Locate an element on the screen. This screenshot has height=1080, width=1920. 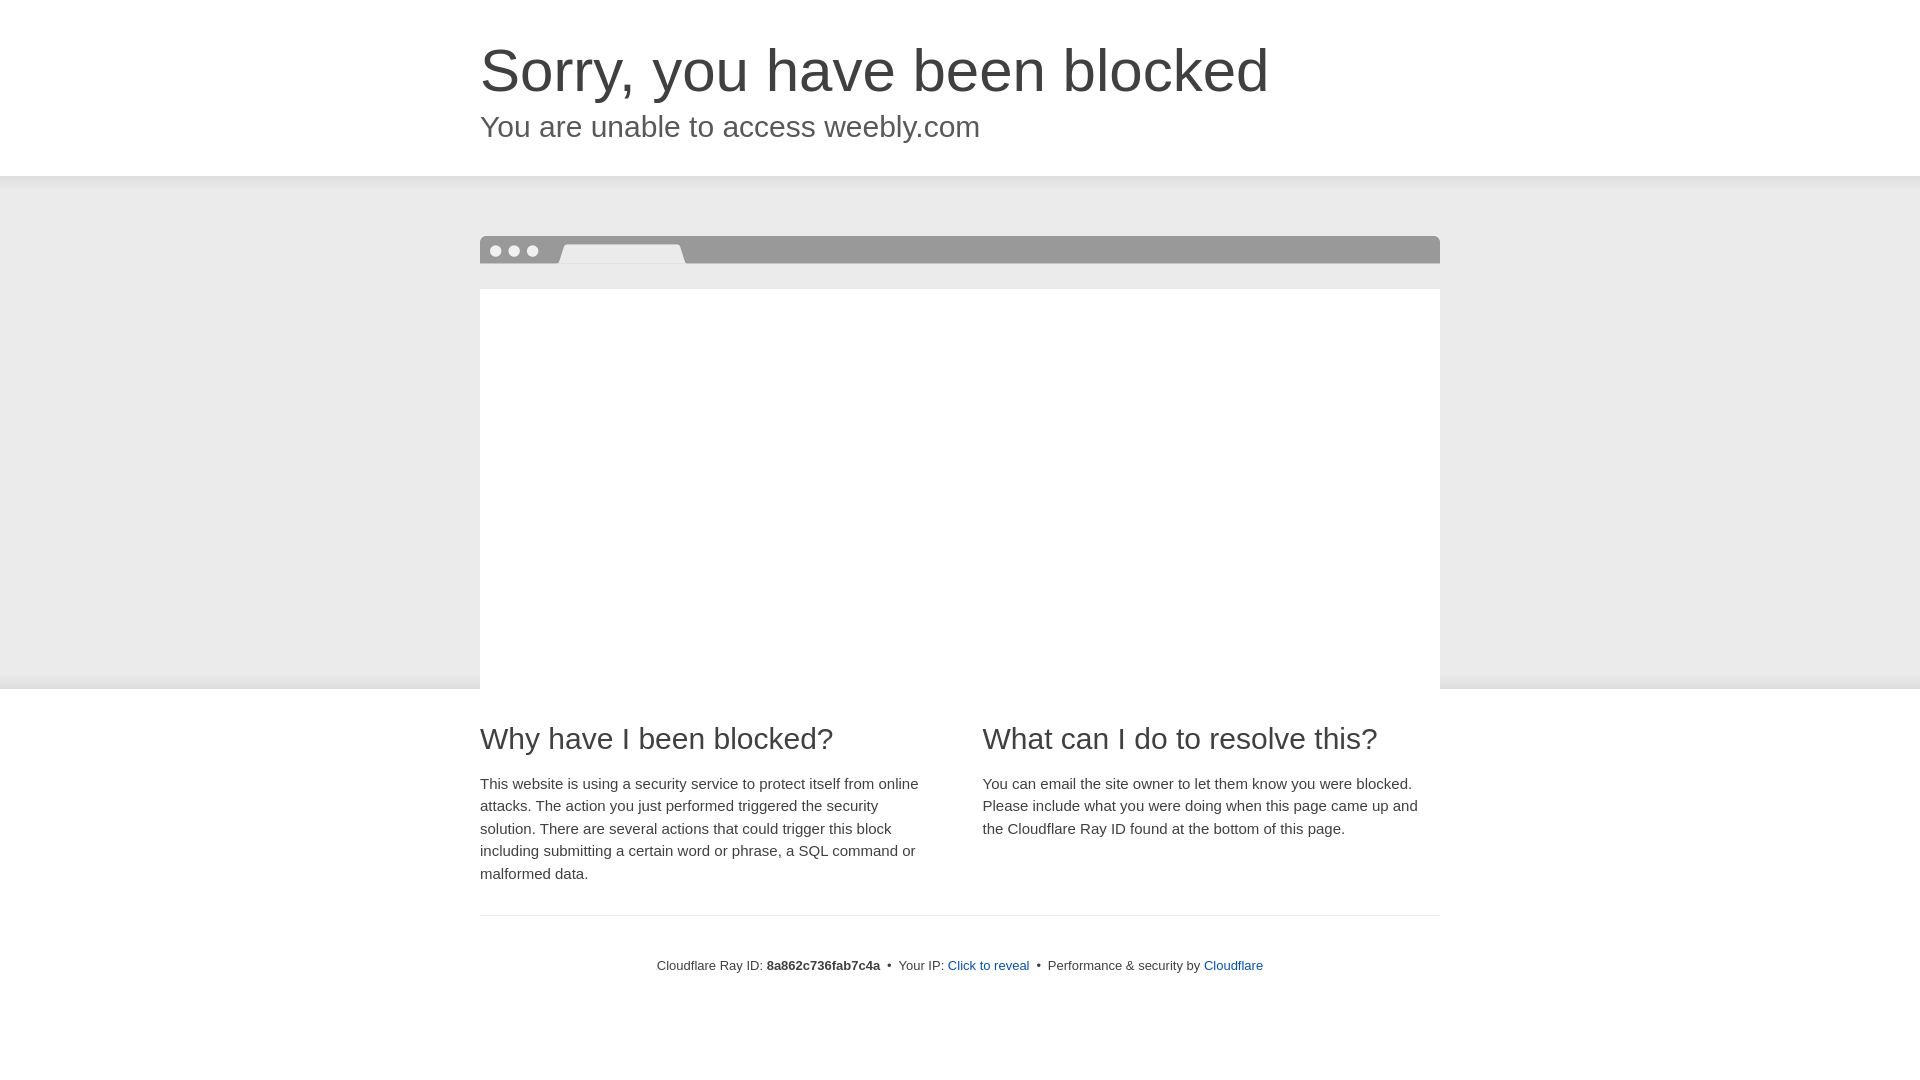
Click to reveal is located at coordinates (988, 966).